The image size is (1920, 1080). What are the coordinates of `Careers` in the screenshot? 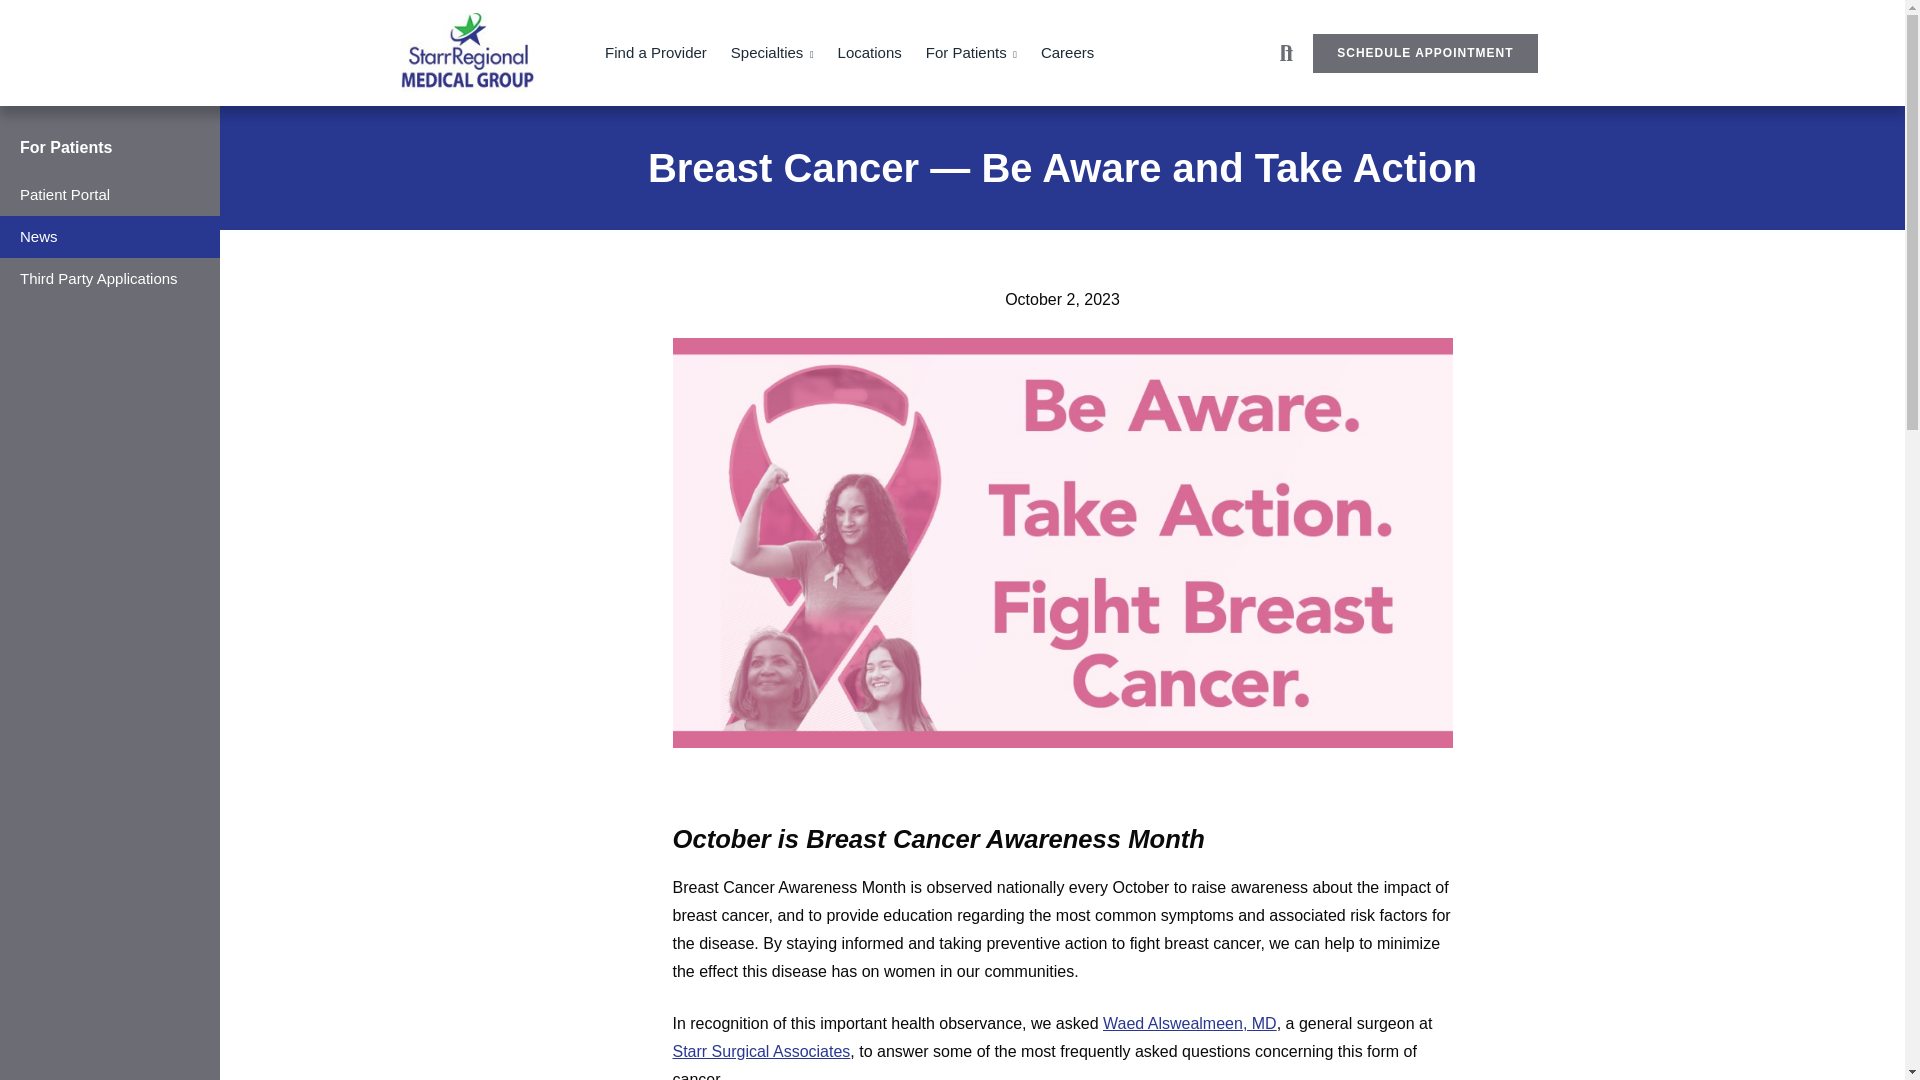 It's located at (1067, 53).